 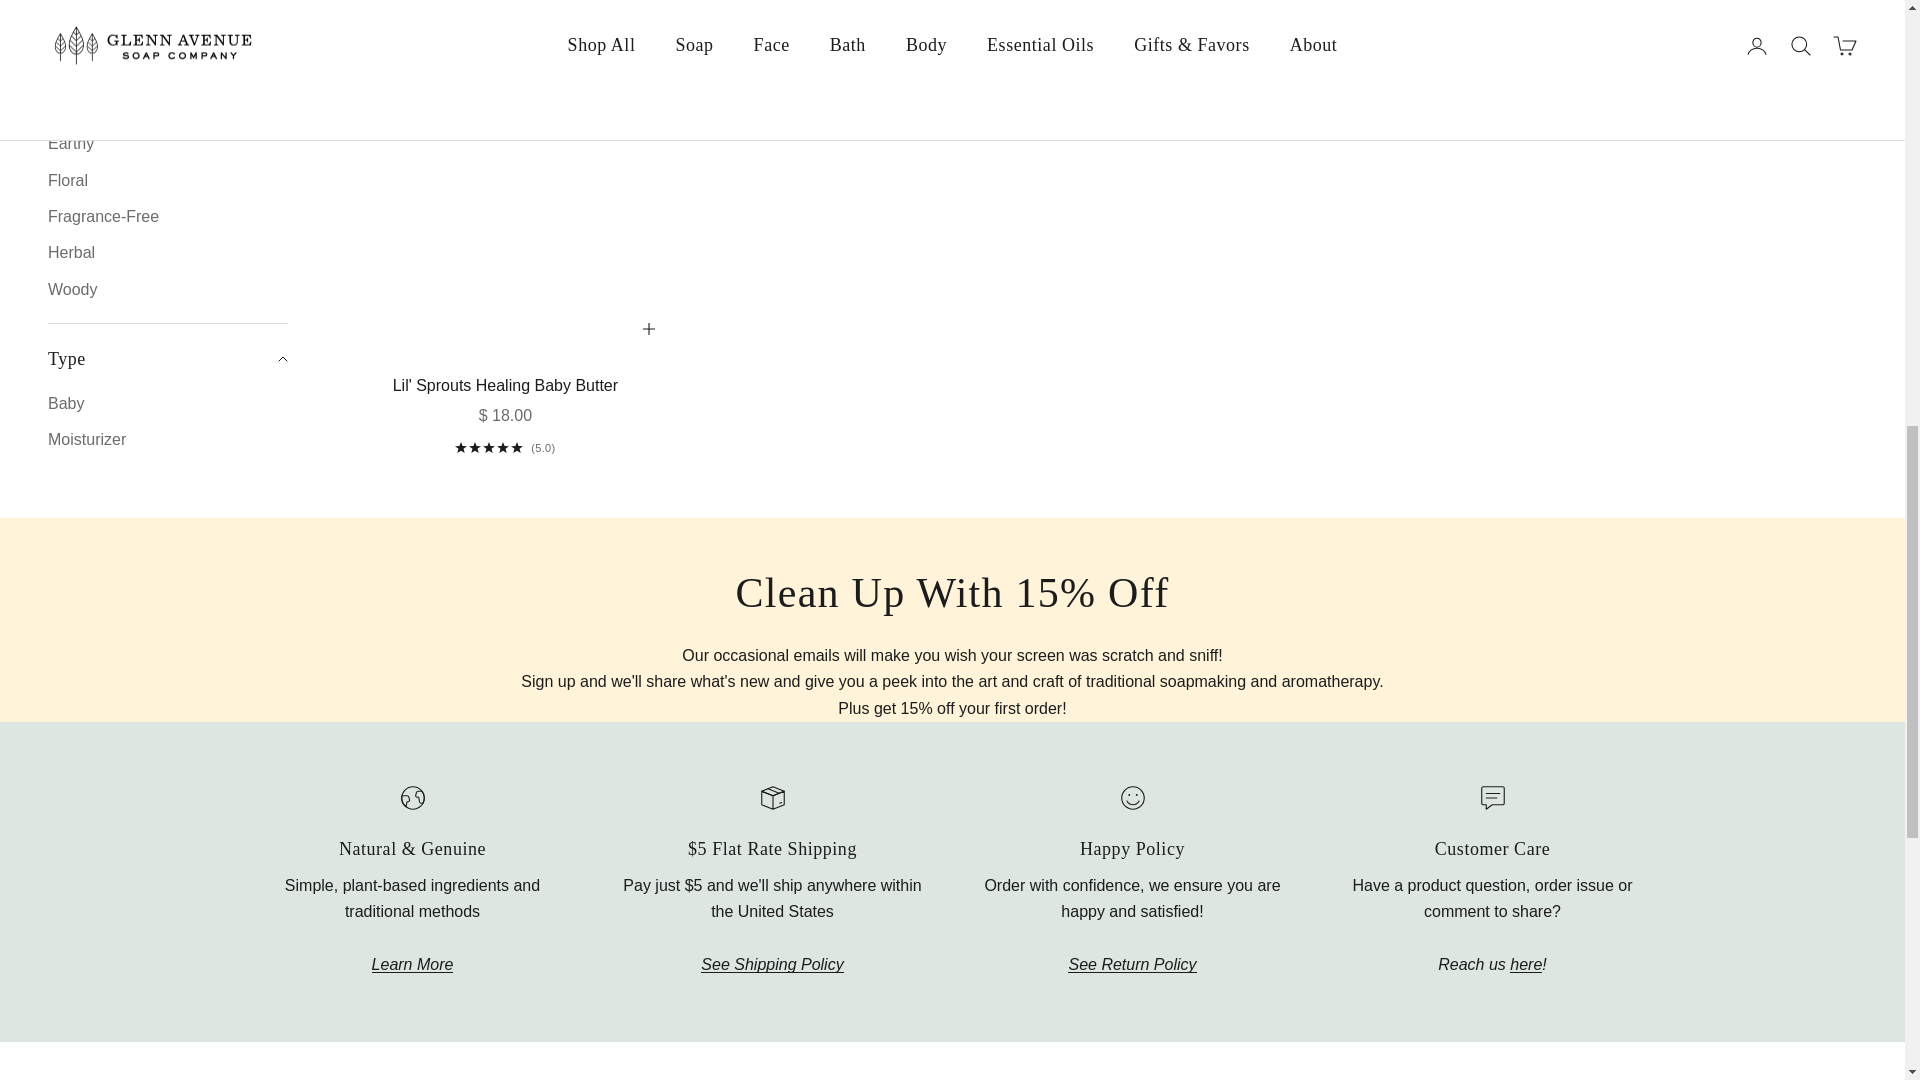 What do you see at coordinates (412, 964) in the screenshot?
I see `About Us` at bounding box center [412, 964].